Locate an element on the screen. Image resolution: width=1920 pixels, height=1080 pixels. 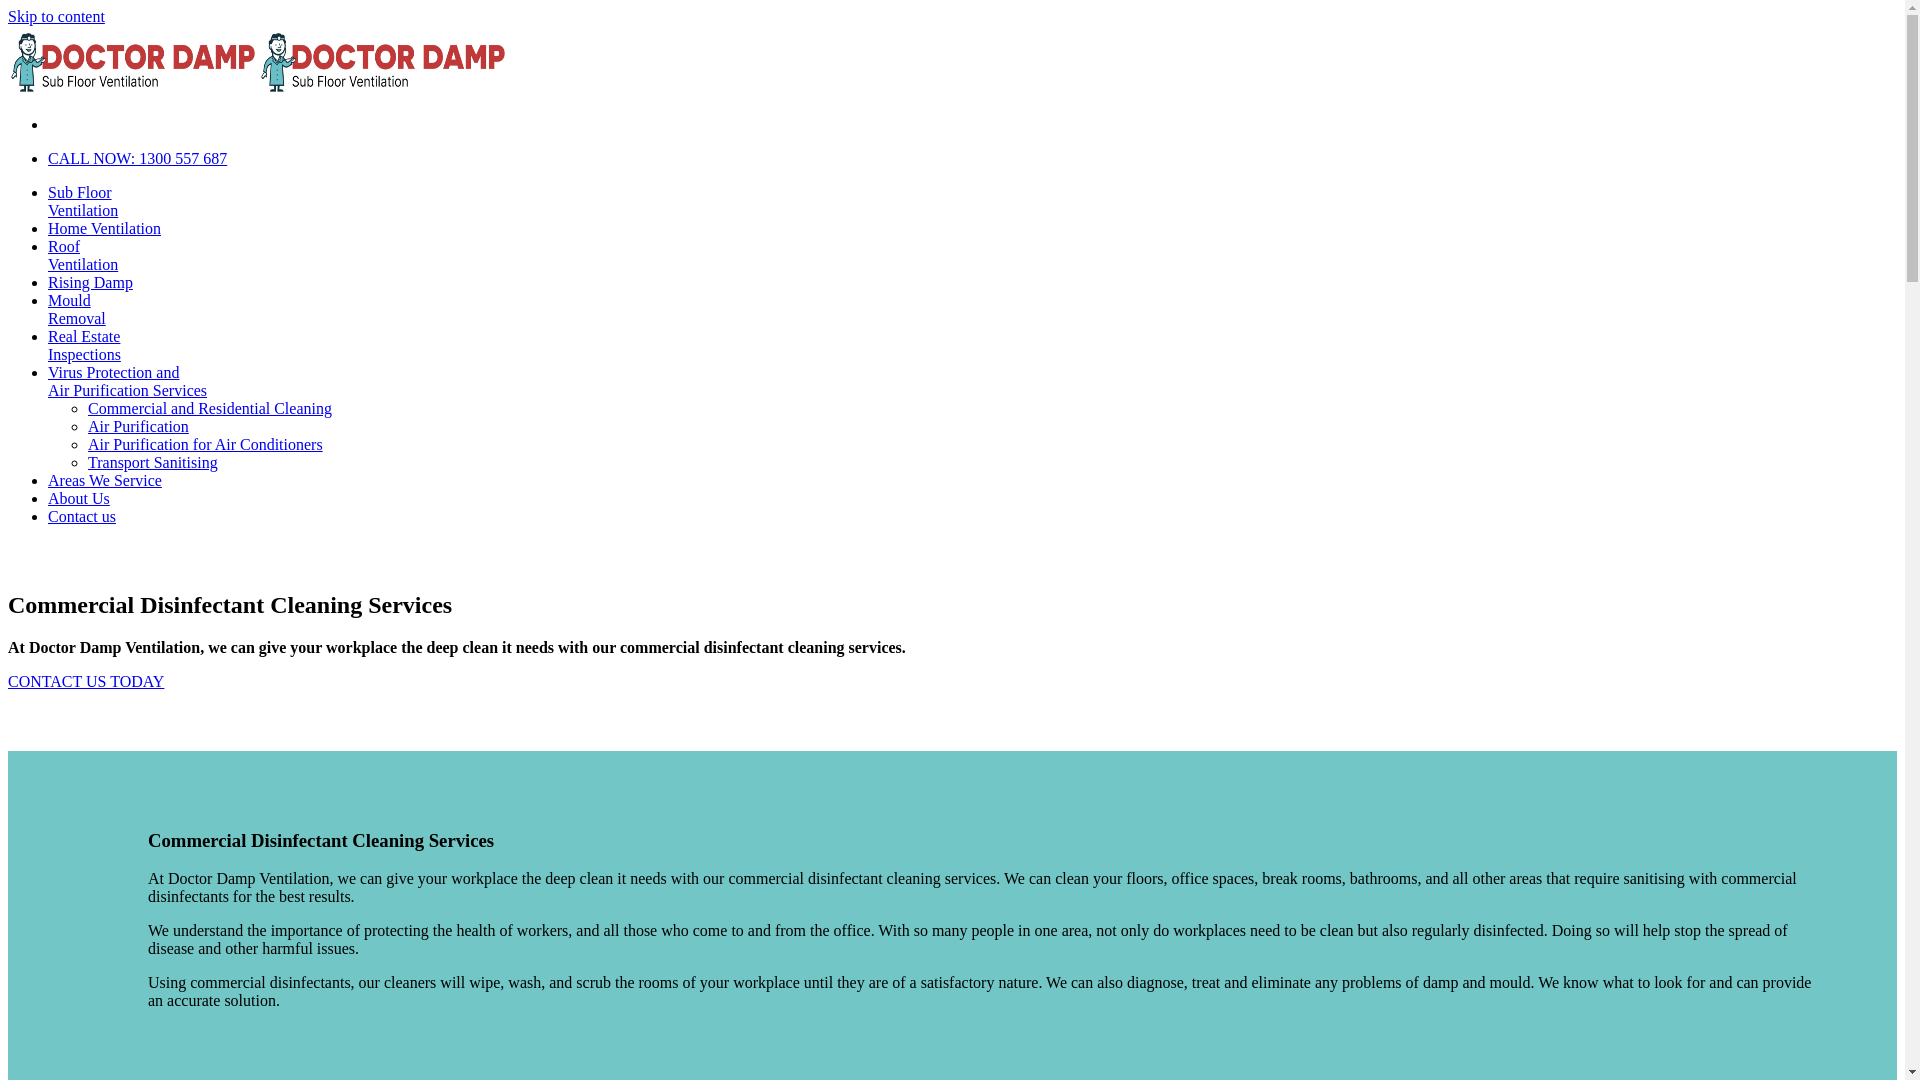
Air Purification is located at coordinates (138, 426).